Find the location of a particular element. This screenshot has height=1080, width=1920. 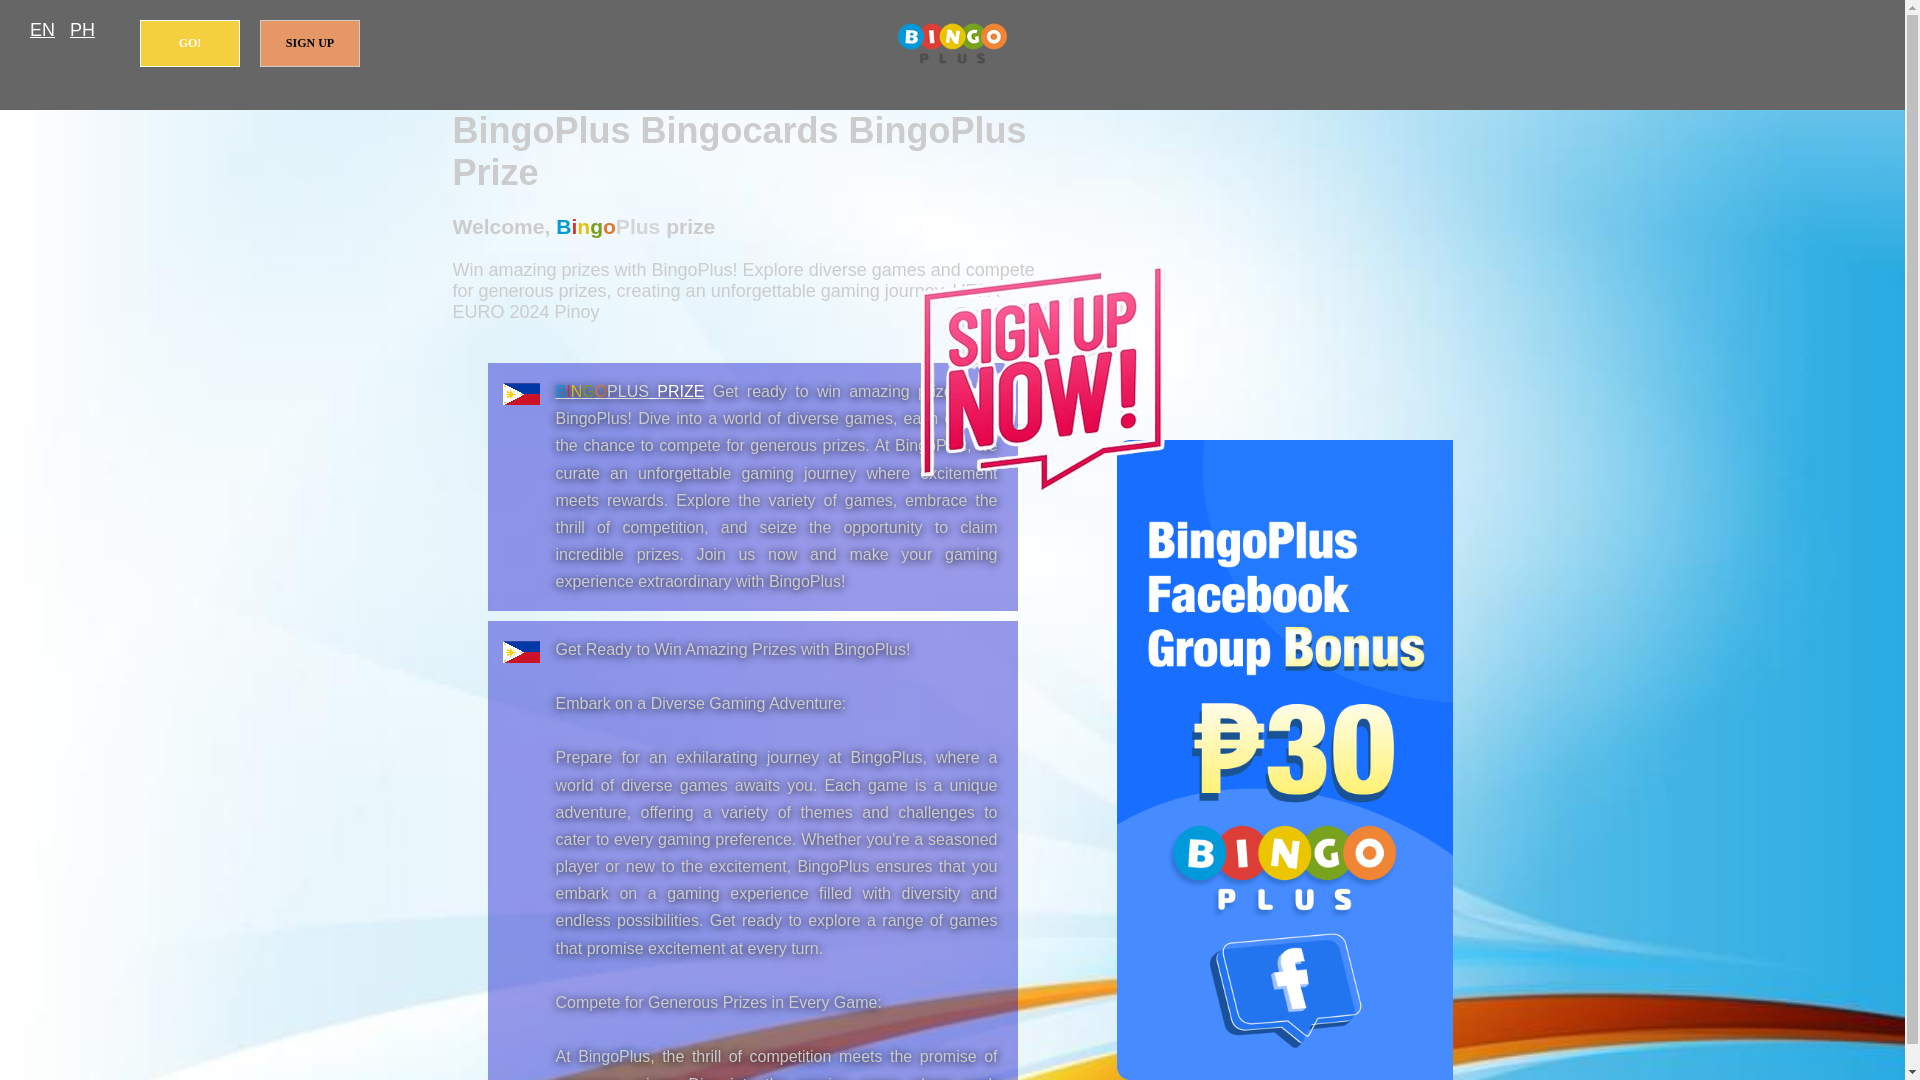

BingoPlus prize is located at coordinates (630, 391).